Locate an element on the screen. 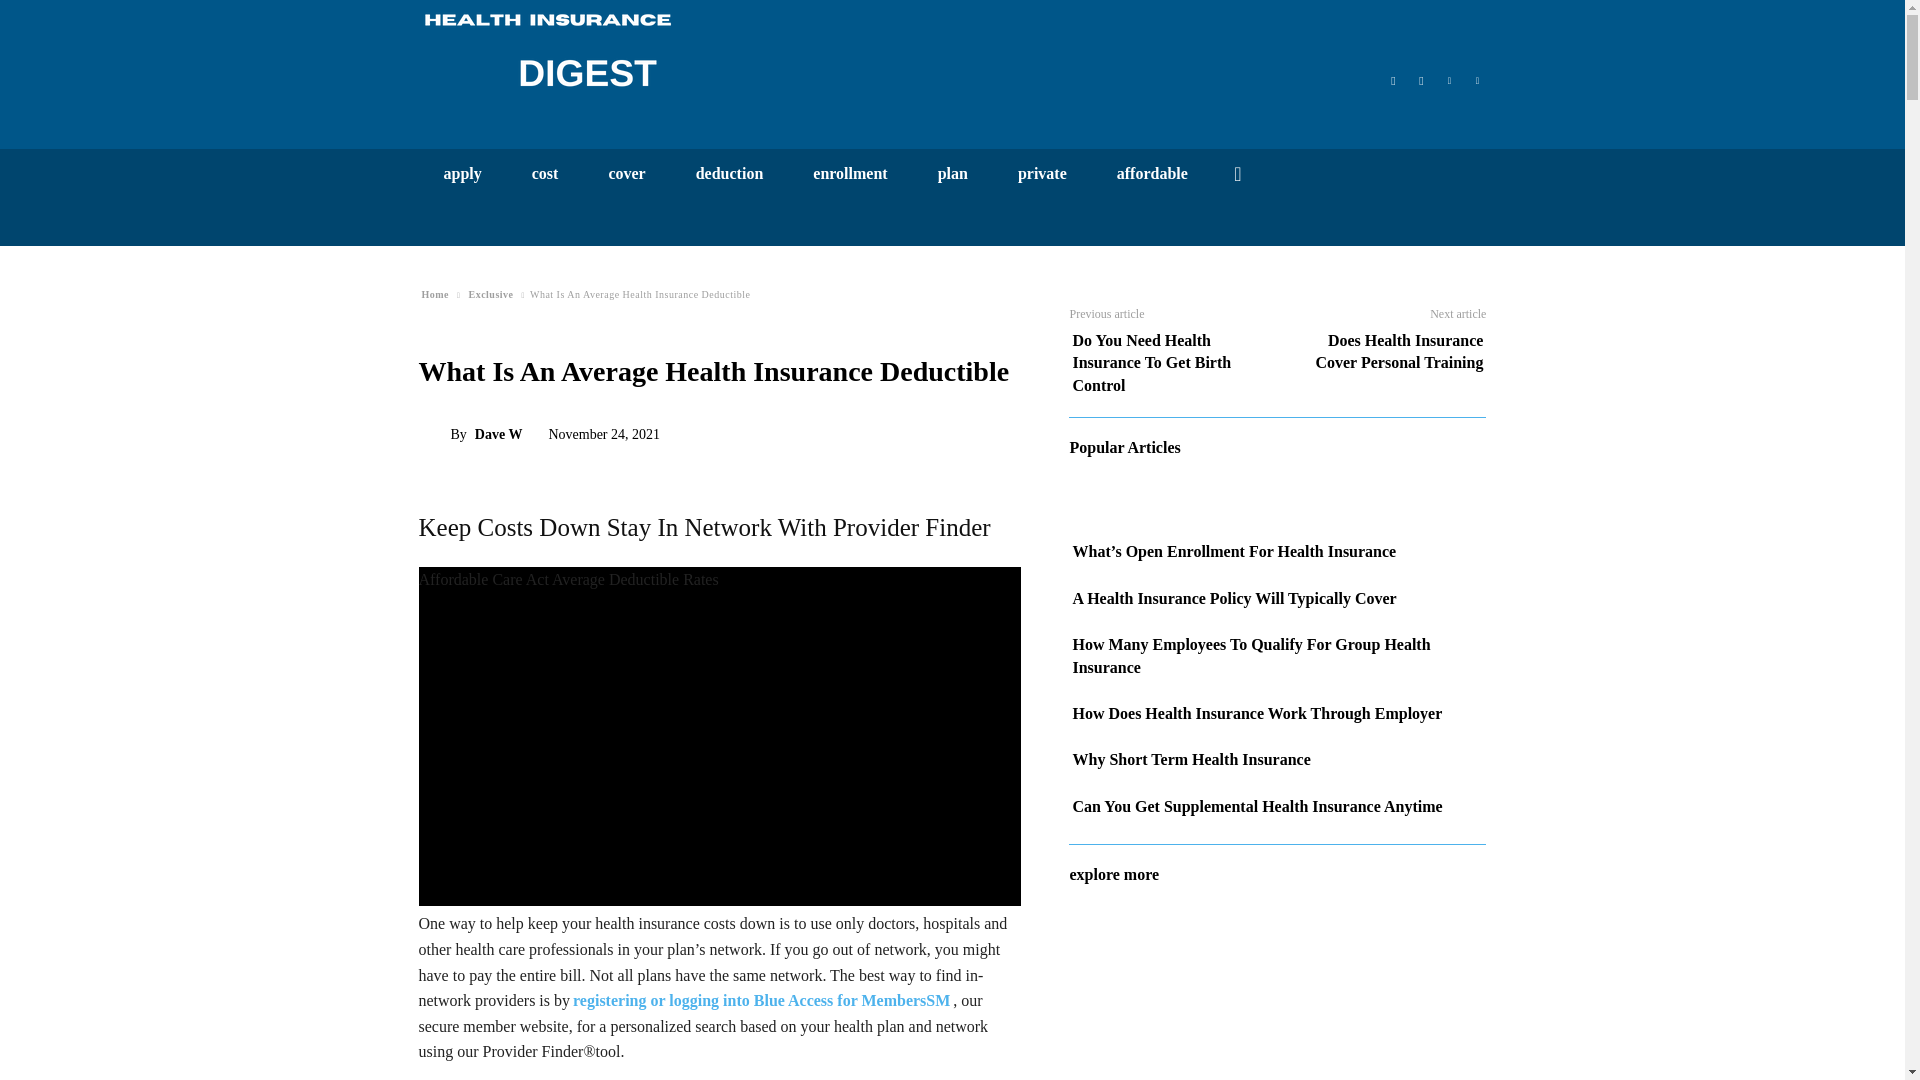 This screenshot has height=1080, width=1920. Facebook is located at coordinates (1392, 78).